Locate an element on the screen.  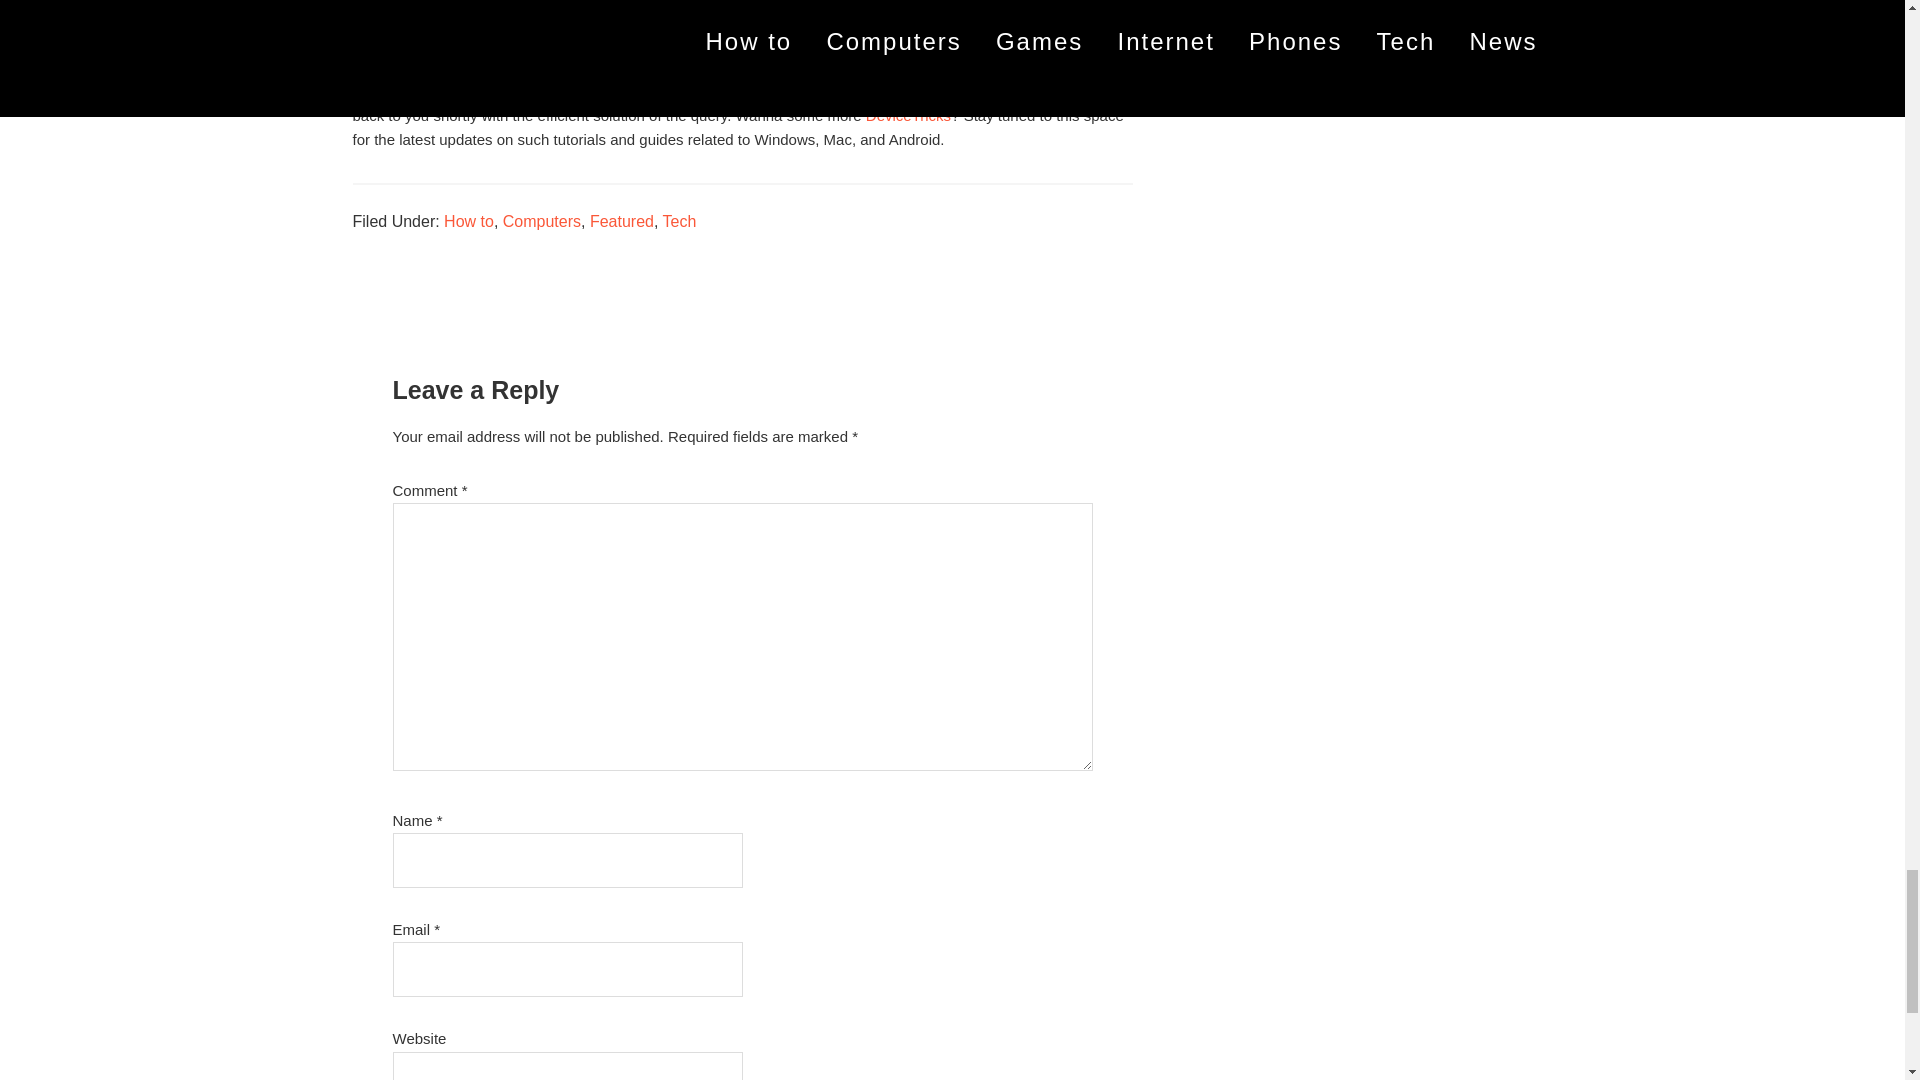
Featured is located at coordinates (622, 221).